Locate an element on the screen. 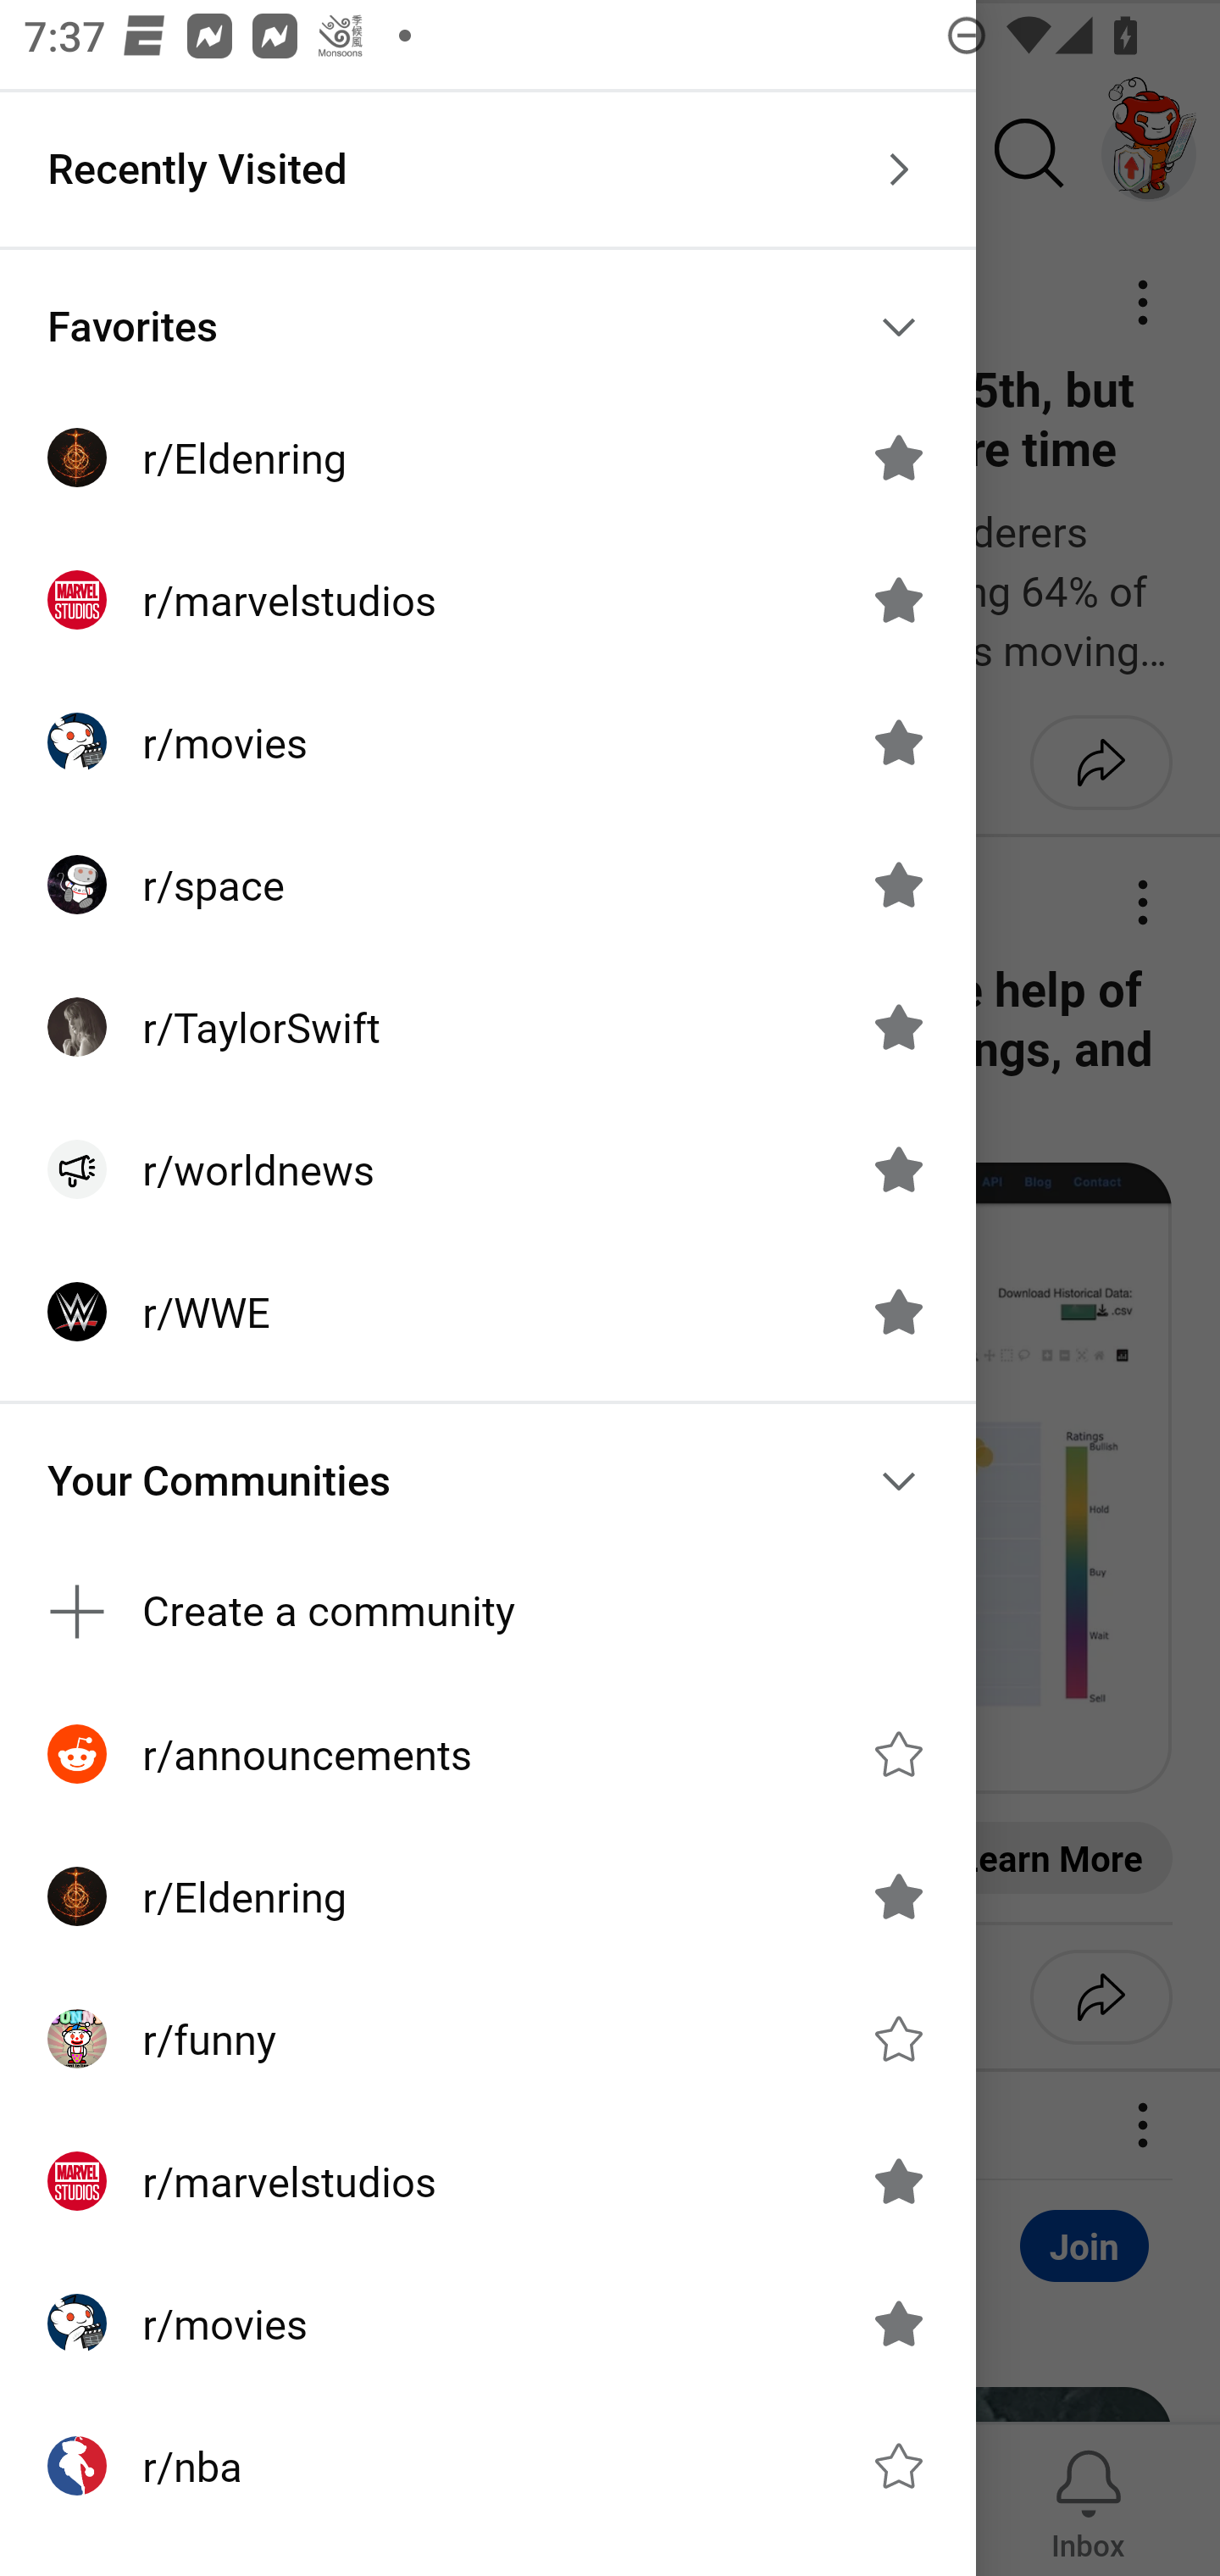 The height and width of the screenshot is (2576, 1220). Unfavorite r/worldnews is located at coordinates (898, 1169).